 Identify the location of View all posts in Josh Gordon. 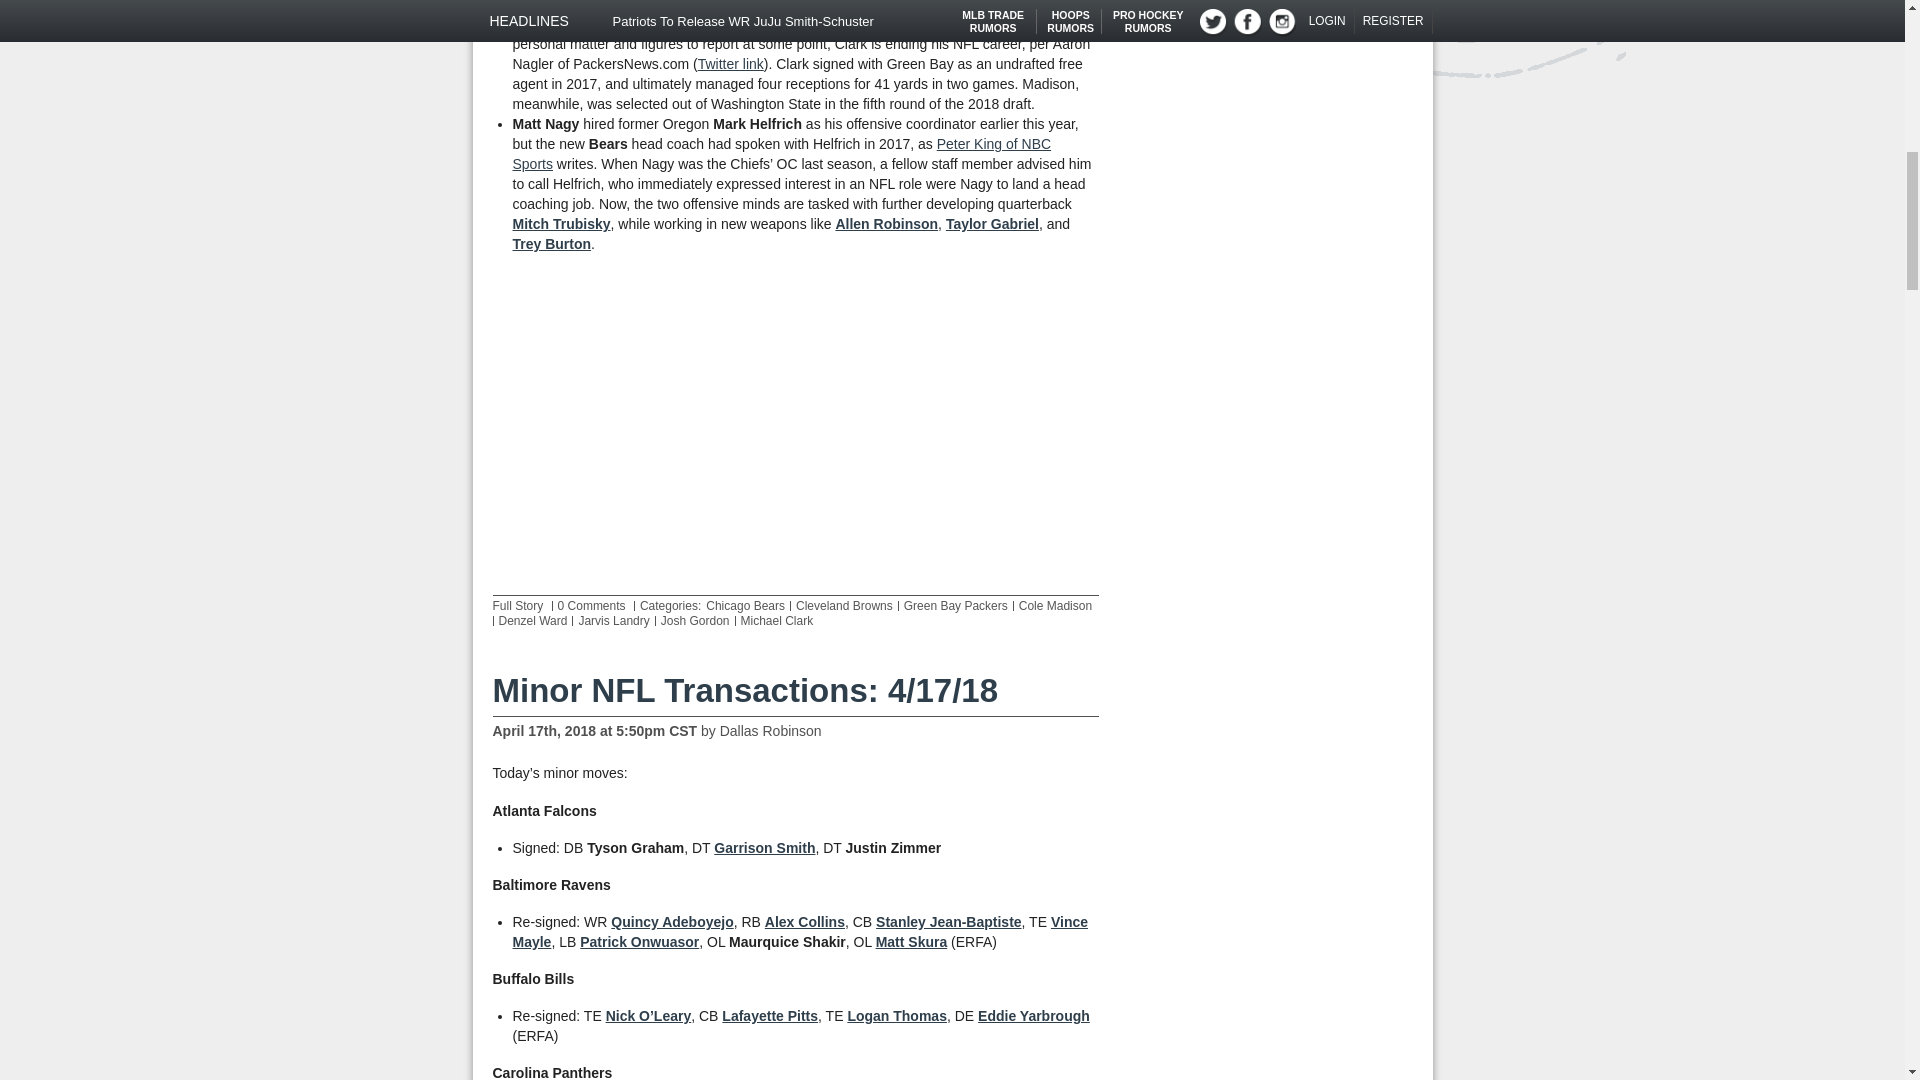
(694, 620).